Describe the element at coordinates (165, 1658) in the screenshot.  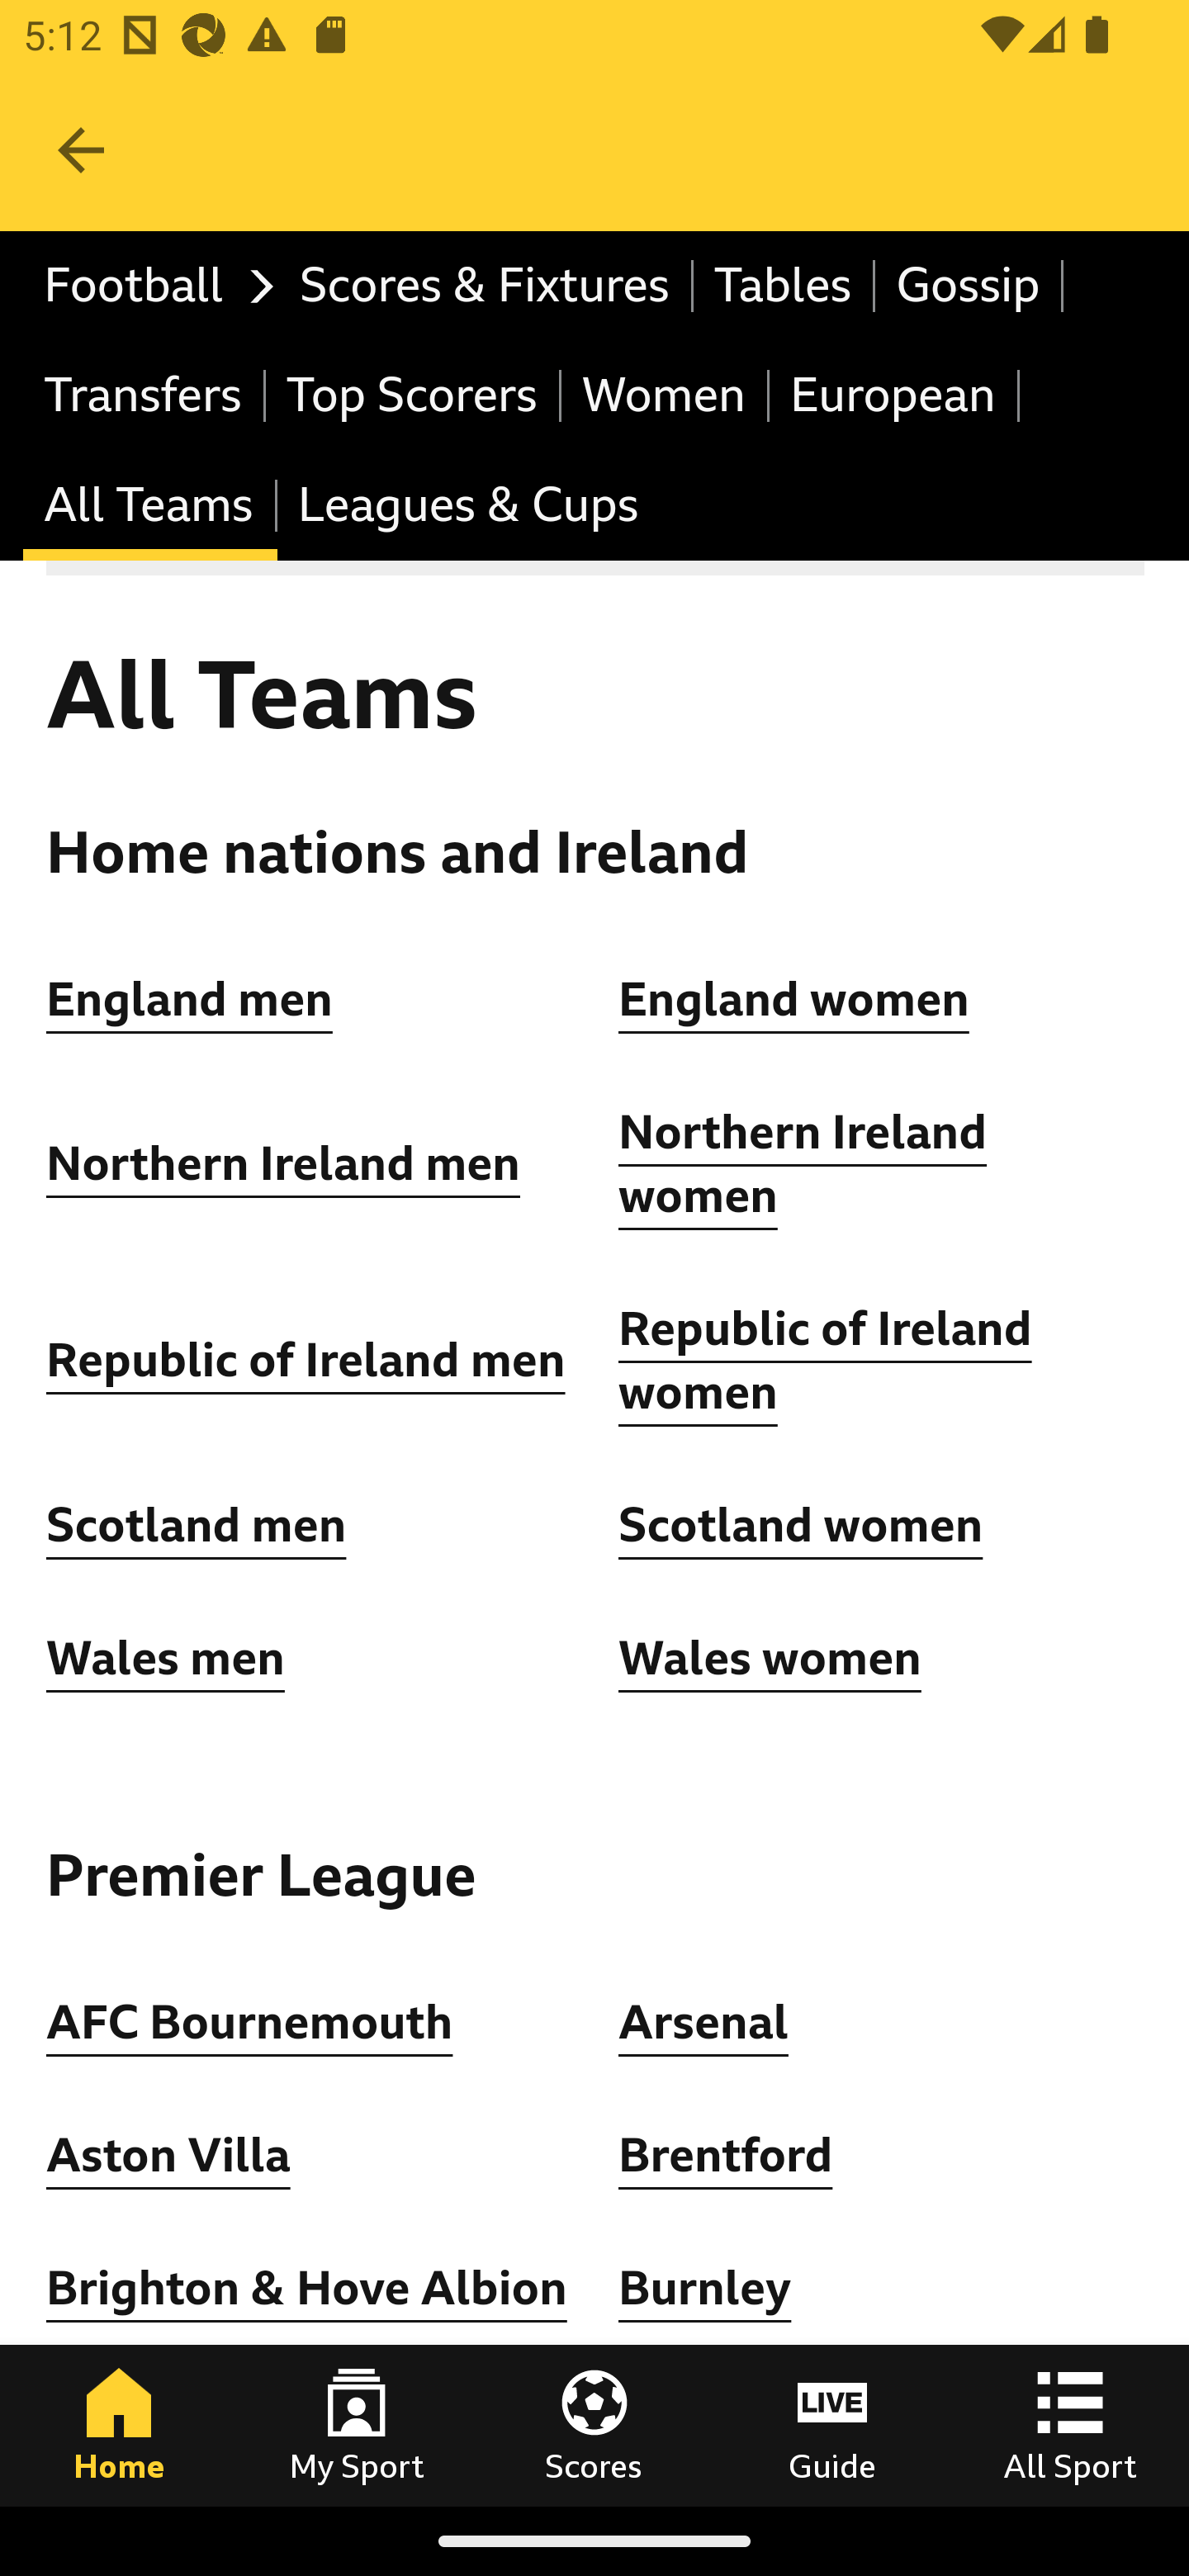
I see `Wales men` at that location.